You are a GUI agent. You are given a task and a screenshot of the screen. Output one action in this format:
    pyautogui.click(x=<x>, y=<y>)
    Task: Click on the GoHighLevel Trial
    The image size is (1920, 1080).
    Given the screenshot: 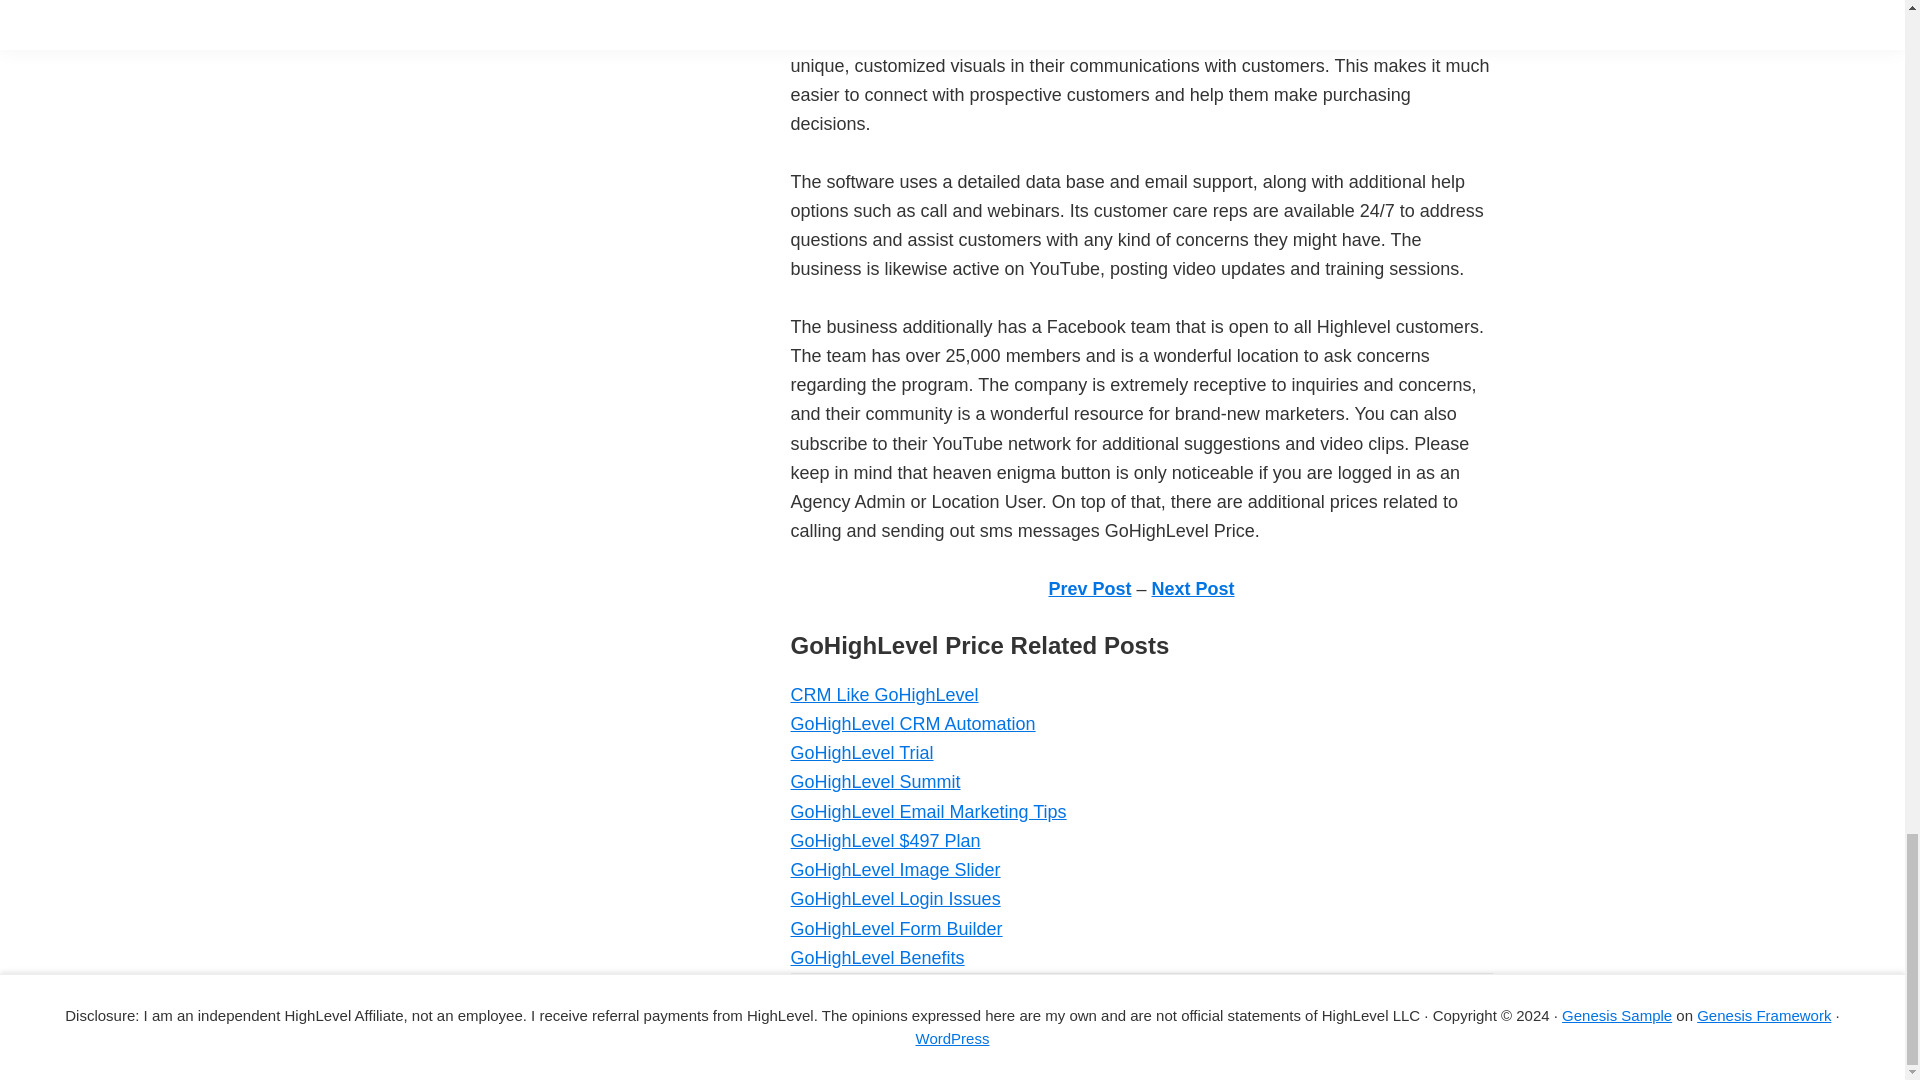 What is the action you would take?
    pyautogui.click(x=861, y=752)
    